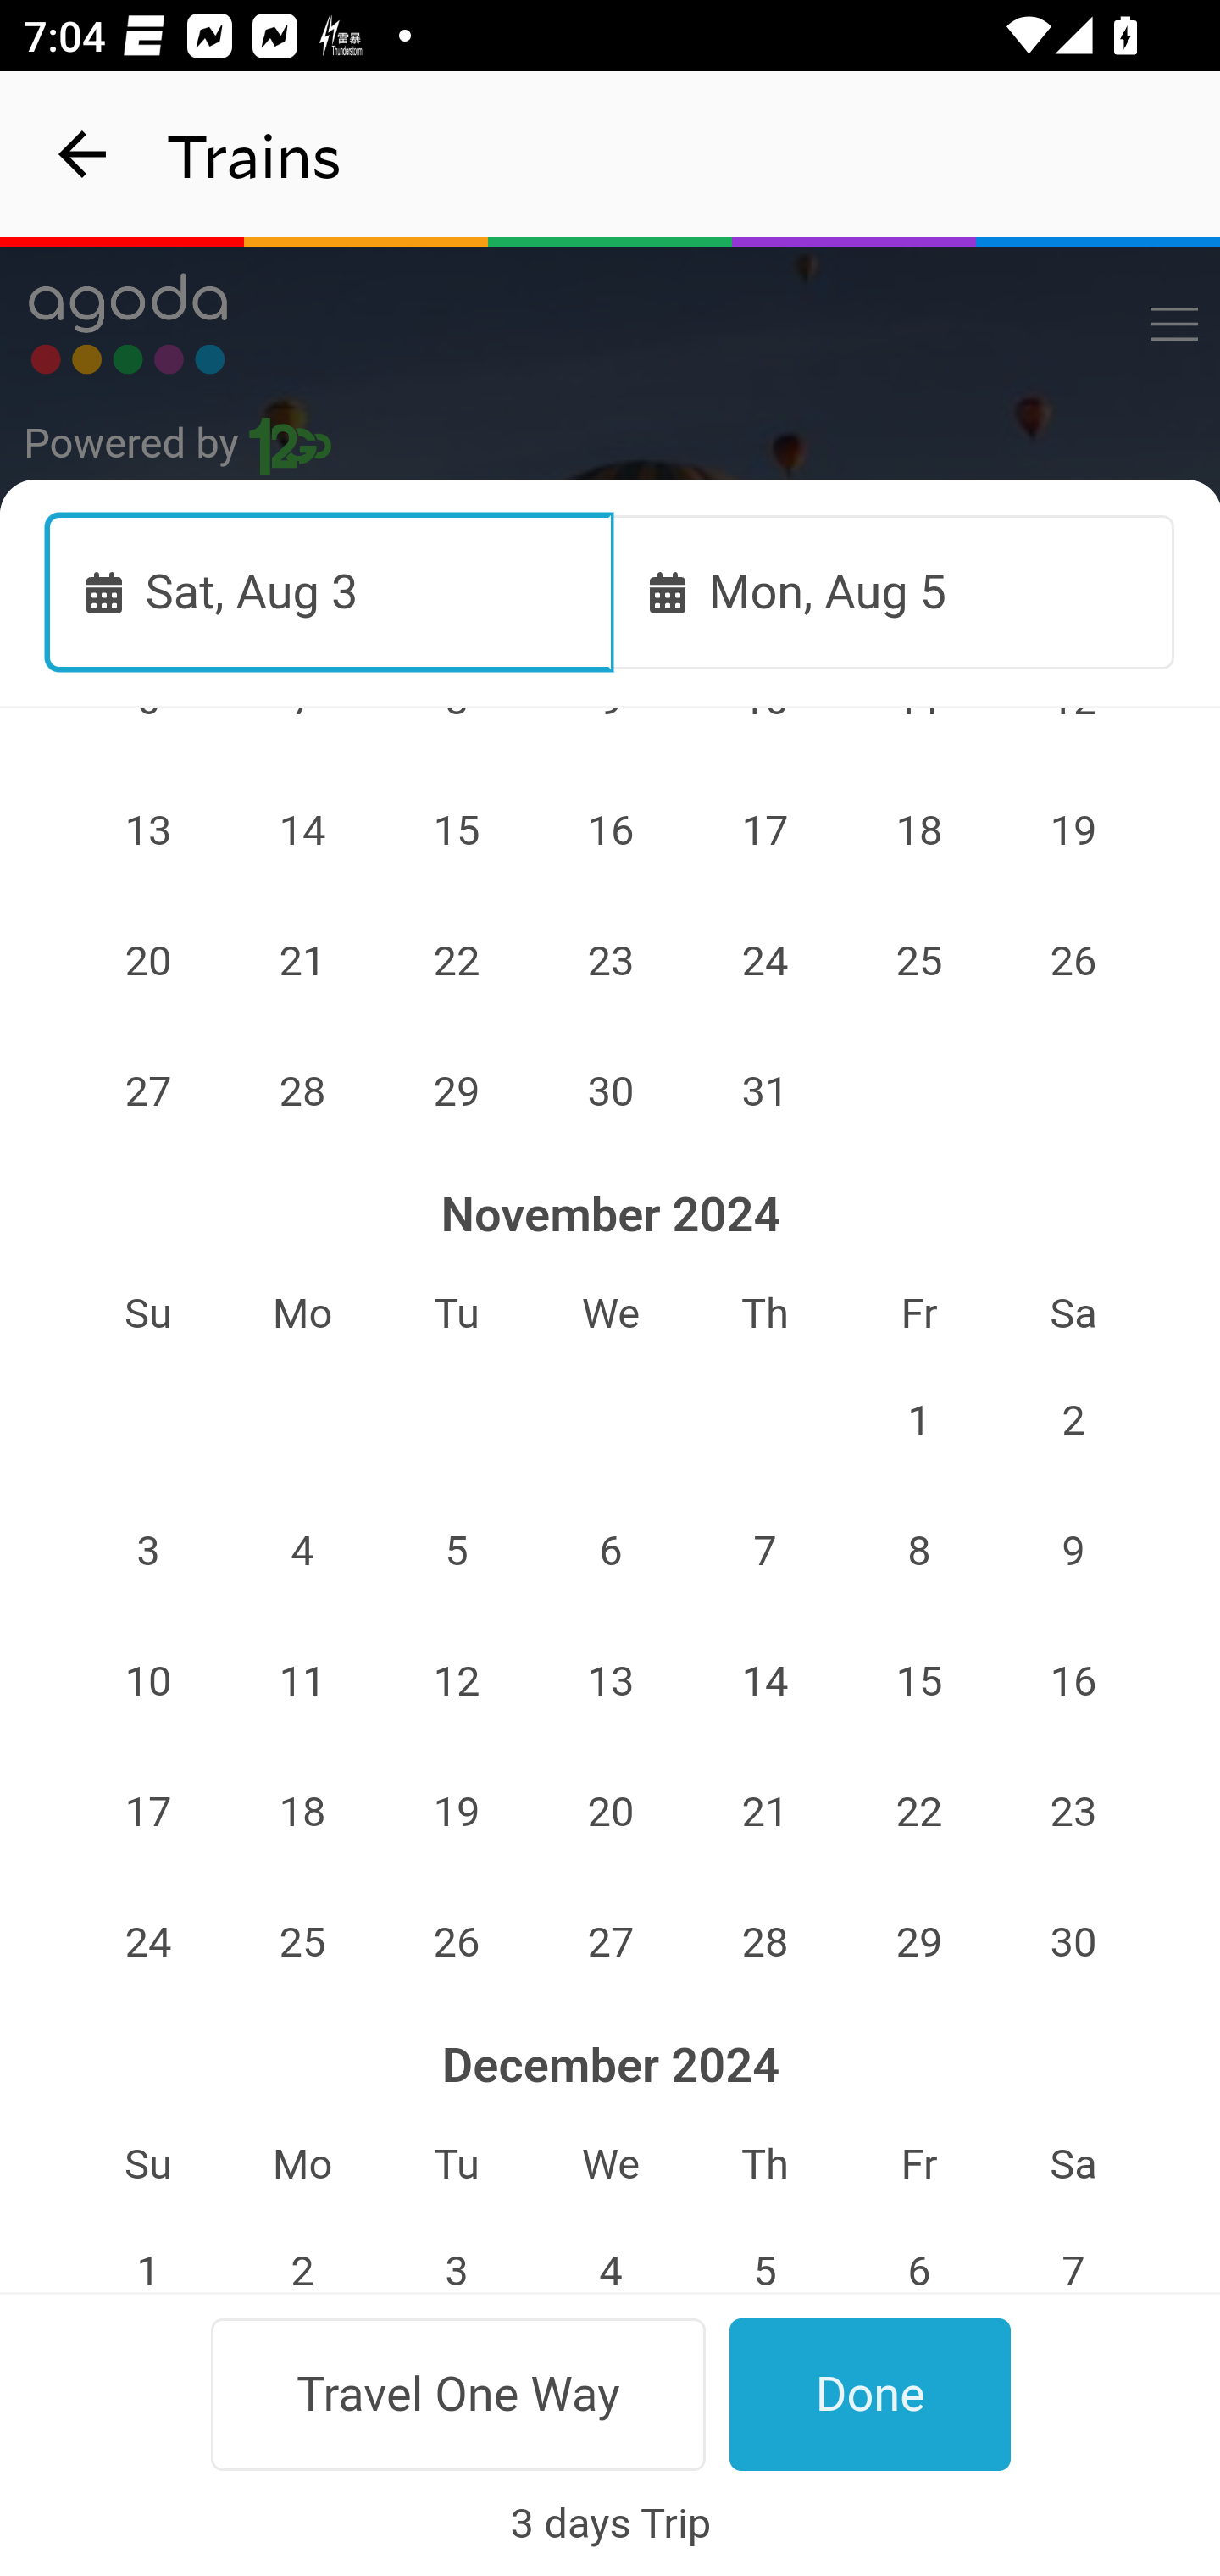 The image size is (1220, 2576). I want to click on 14, so click(302, 830).